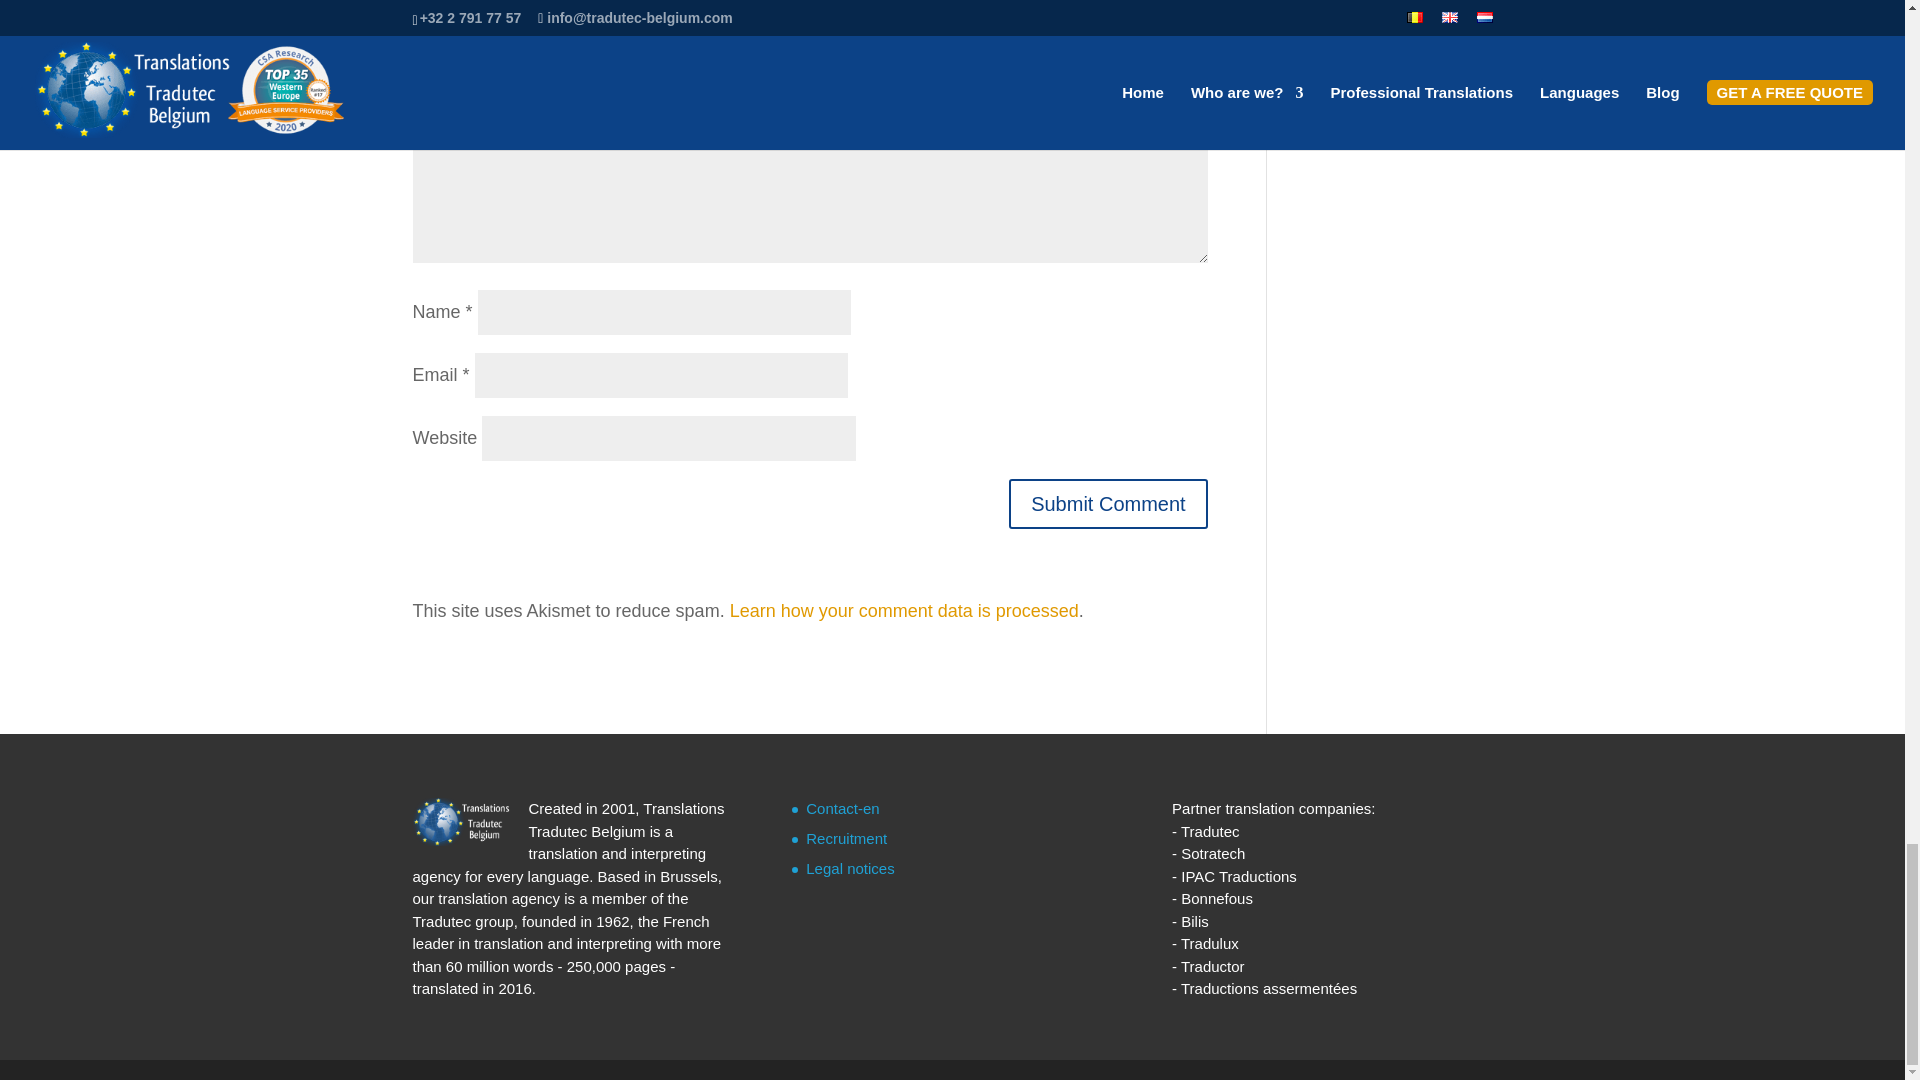 Image resolution: width=1920 pixels, height=1080 pixels. I want to click on Learn how your comment data is processed, so click(904, 610).